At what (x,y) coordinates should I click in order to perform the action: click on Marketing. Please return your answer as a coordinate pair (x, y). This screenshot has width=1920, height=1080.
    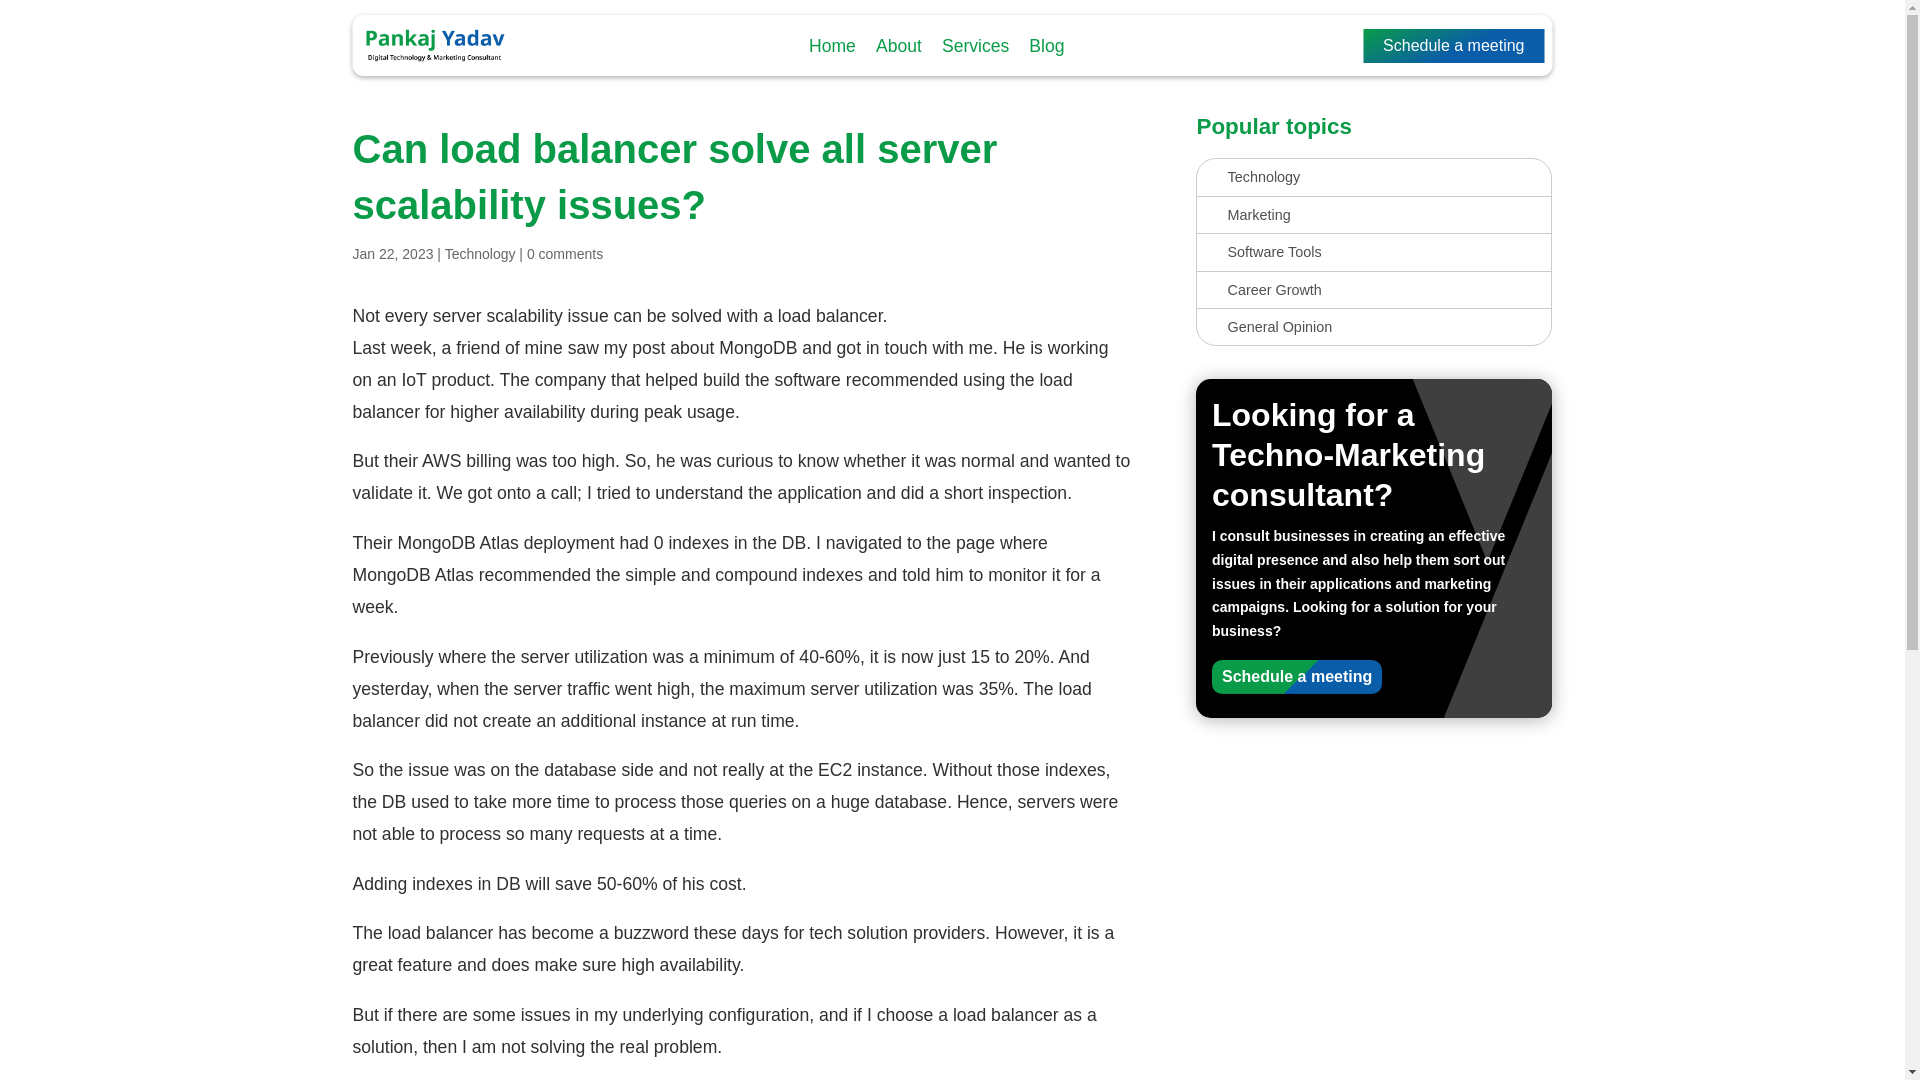
    Looking at the image, I should click on (1373, 214).